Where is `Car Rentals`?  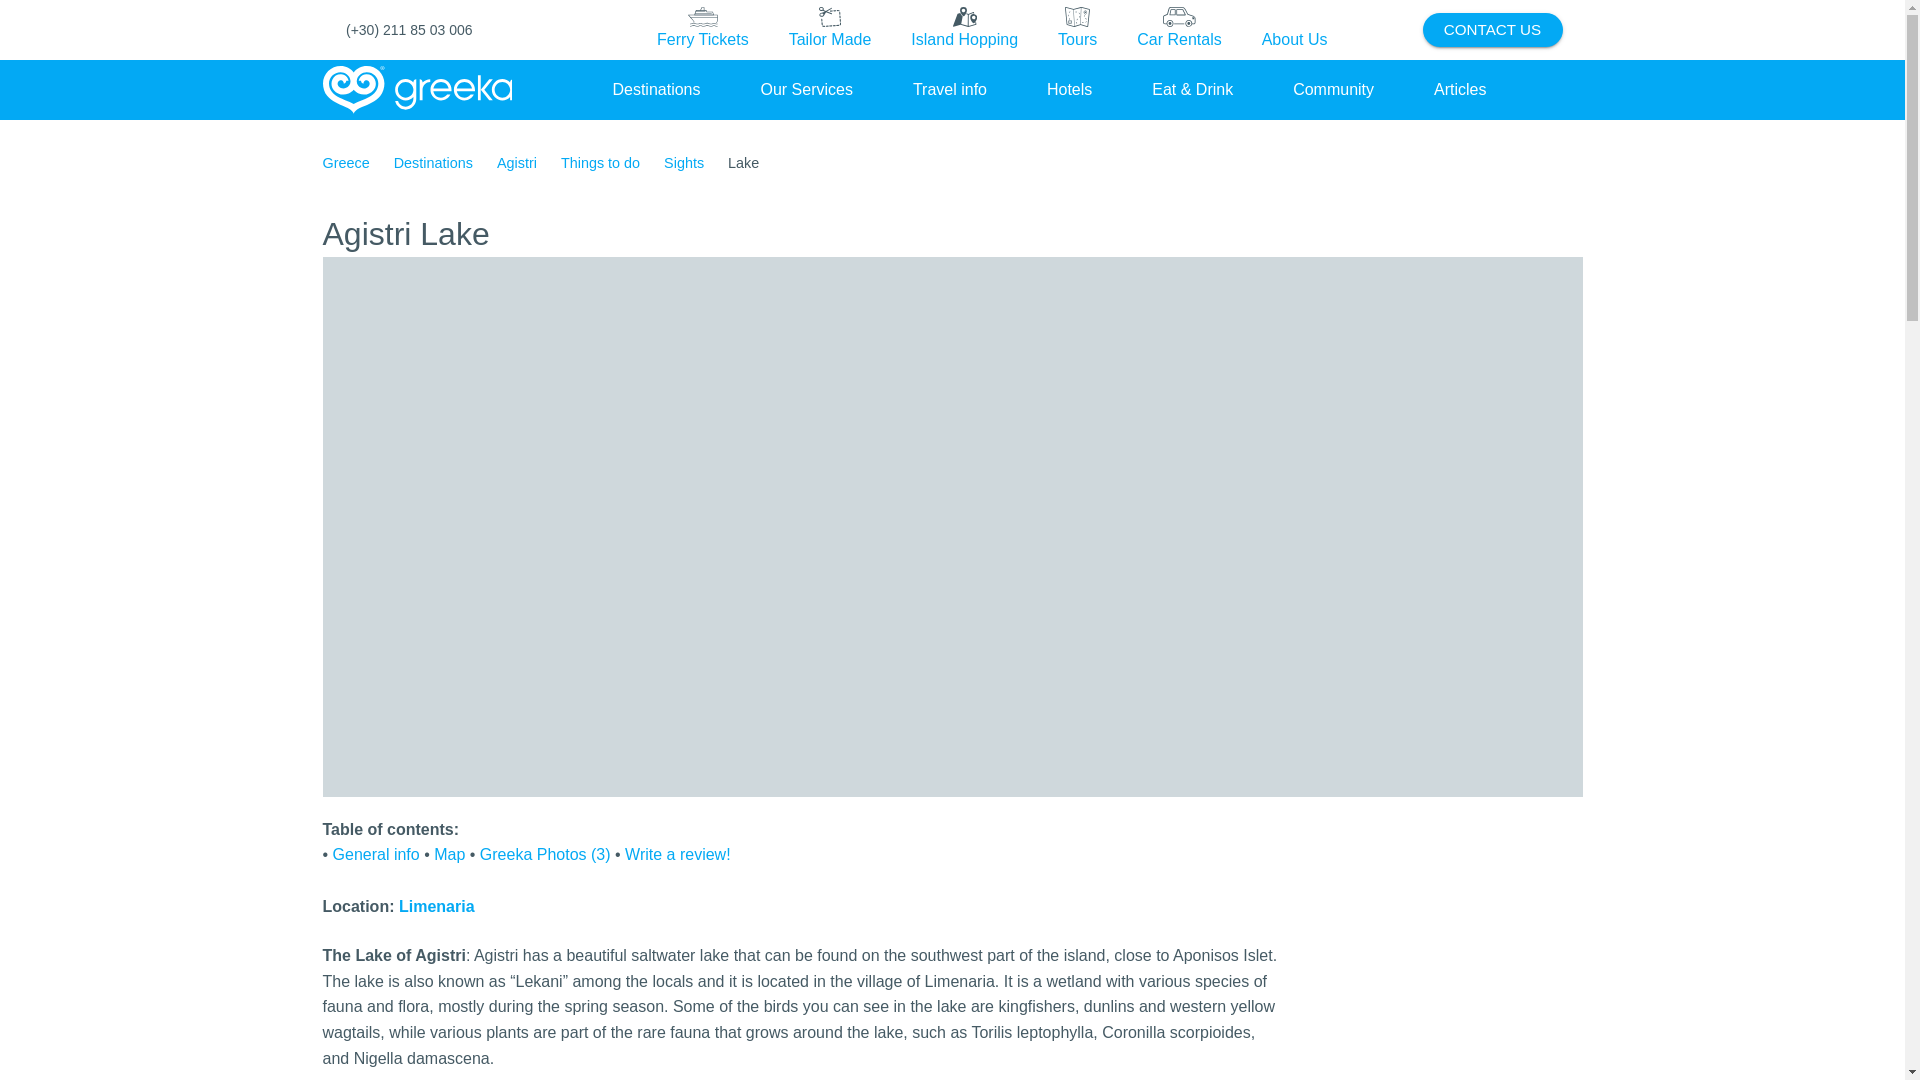
Car Rentals is located at coordinates (1178, 29).